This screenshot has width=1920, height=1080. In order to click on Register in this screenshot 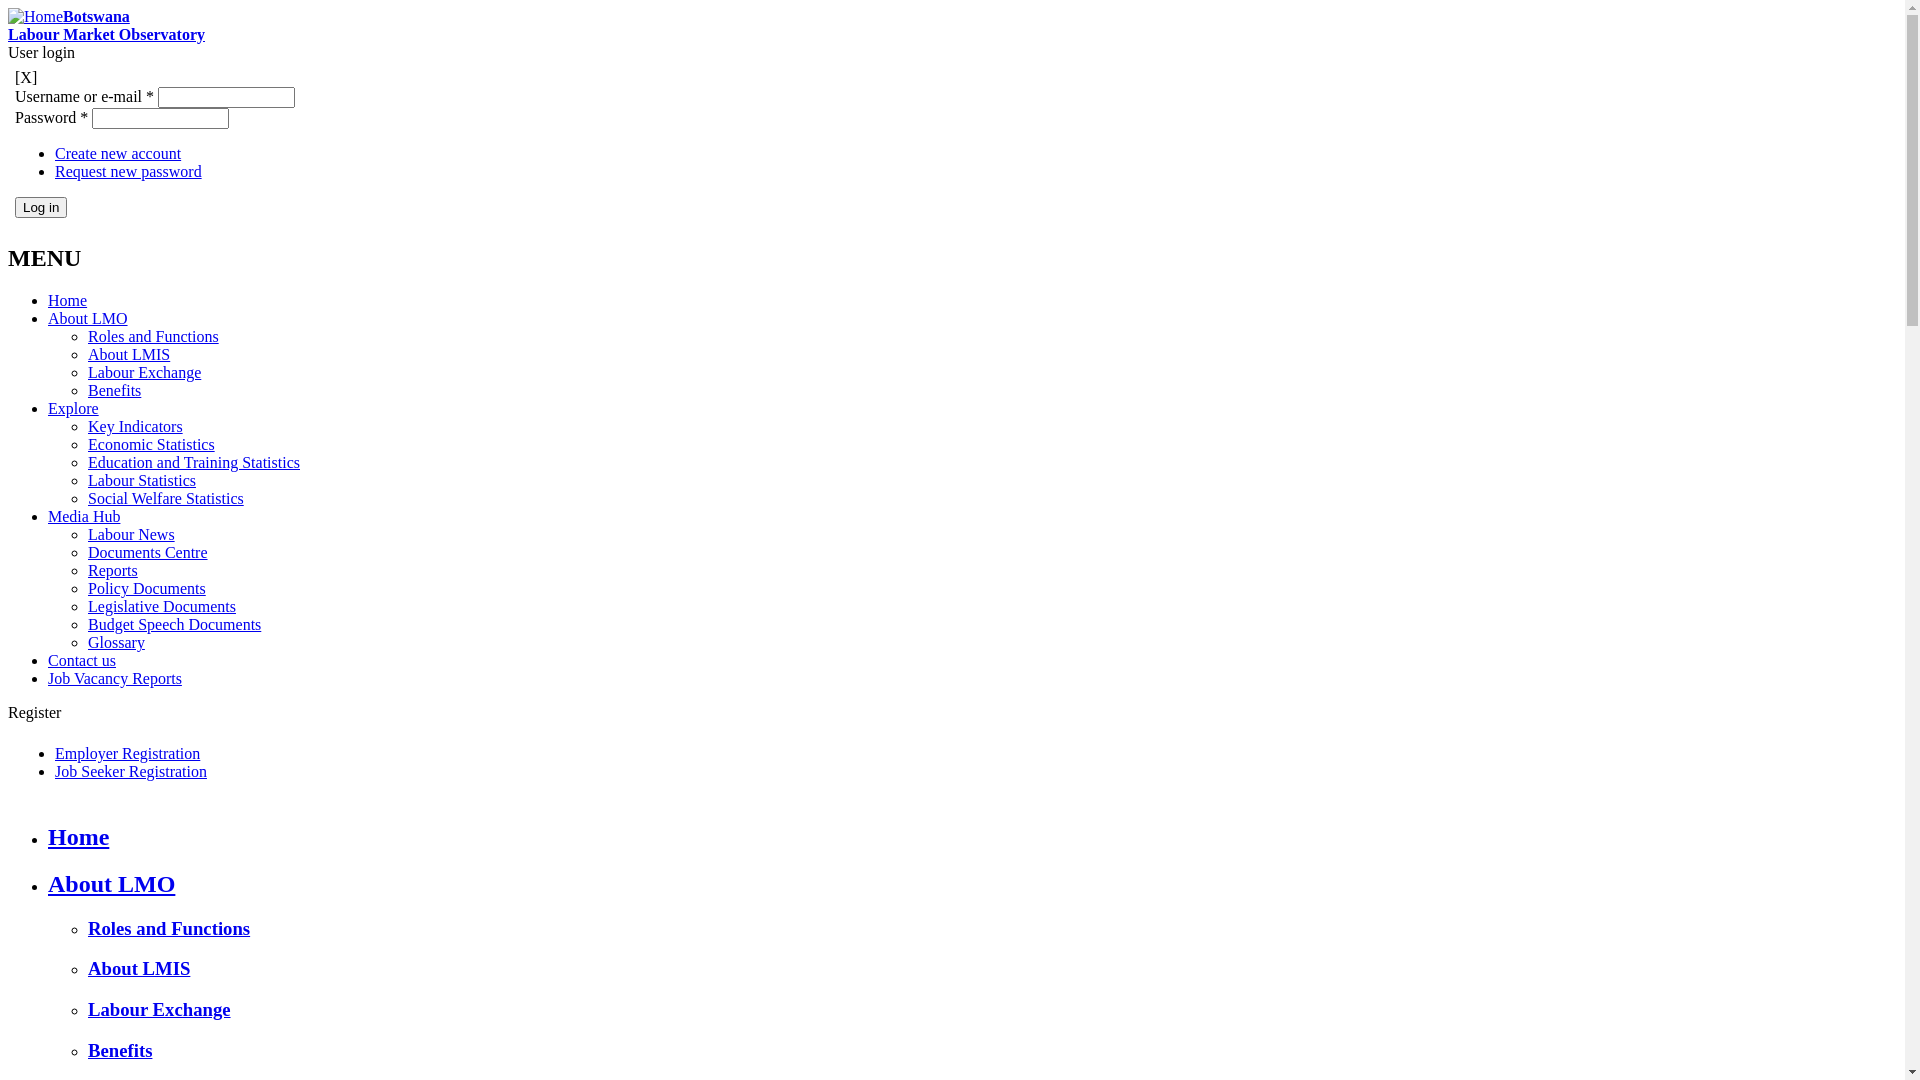, I will do `click(34, 712)`.